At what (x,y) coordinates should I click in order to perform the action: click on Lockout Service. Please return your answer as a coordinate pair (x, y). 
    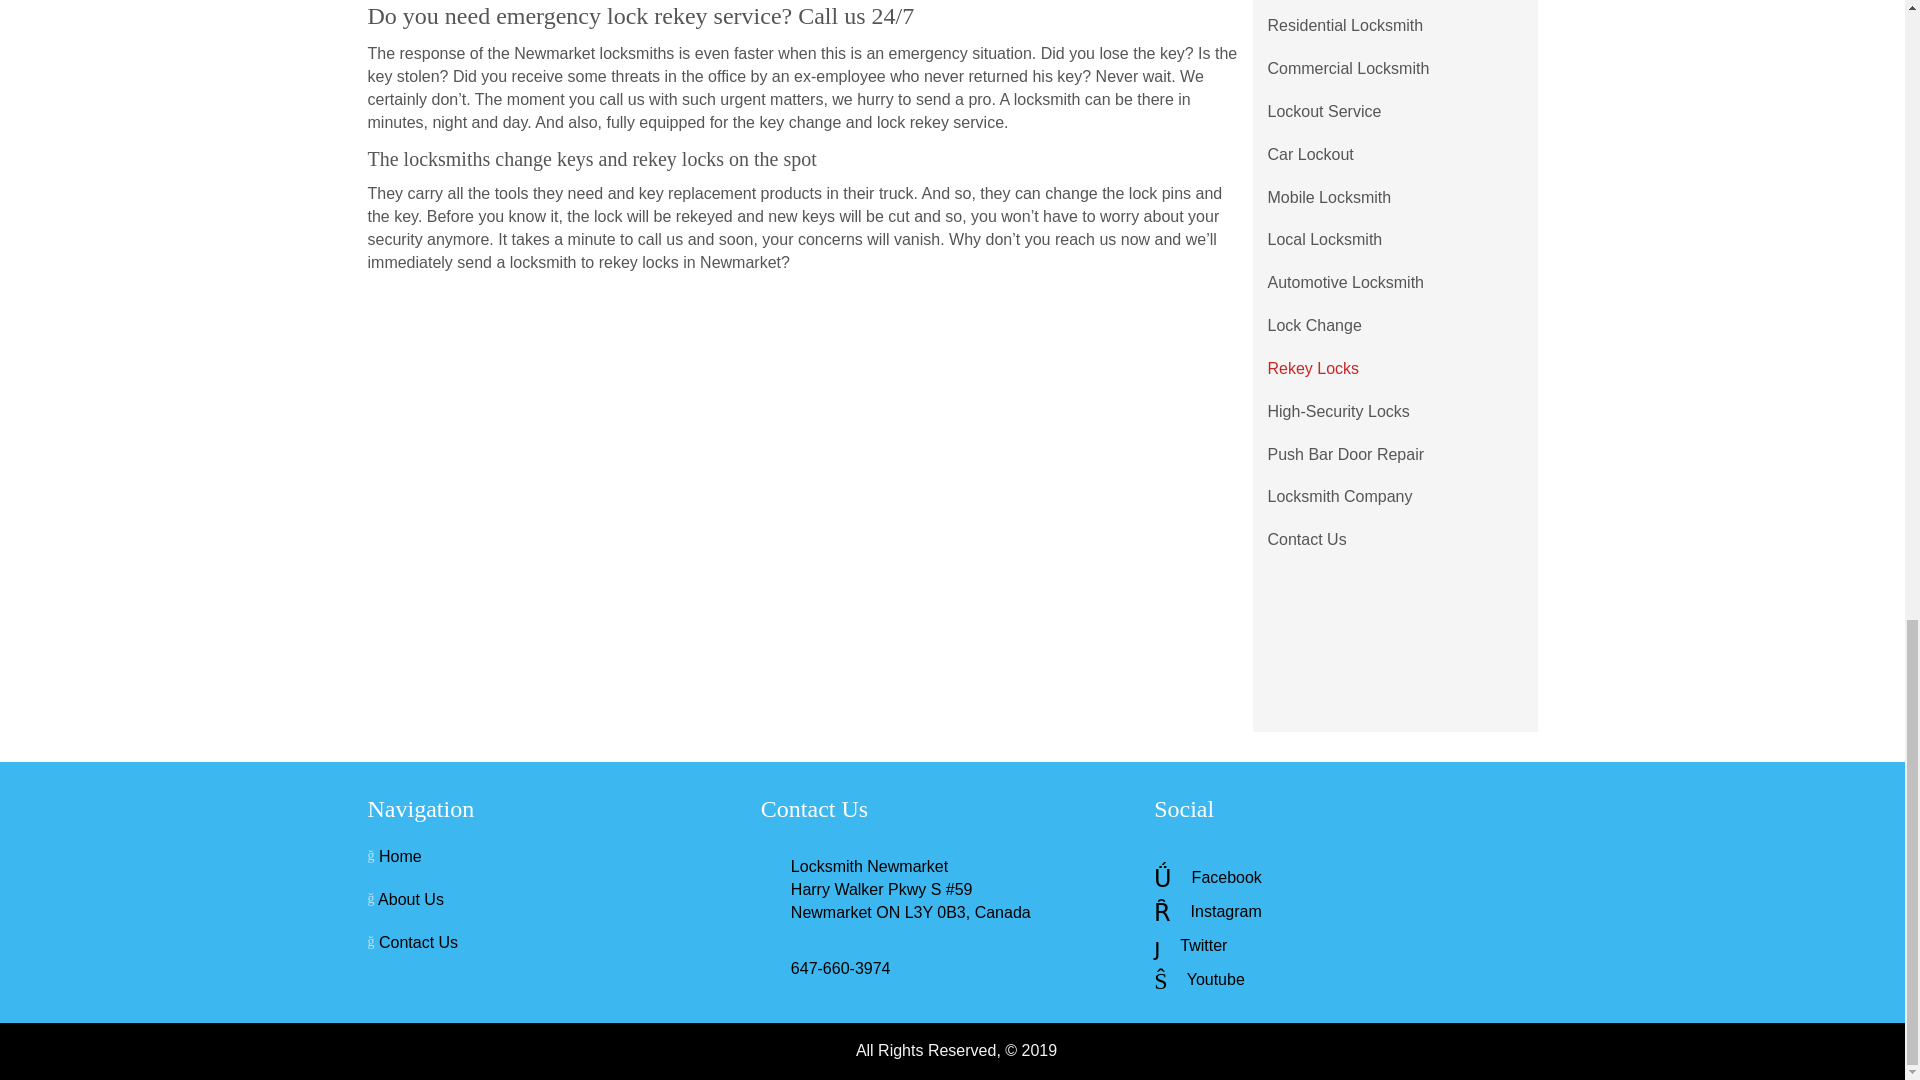
    Looking at the image, I should click on (1323, 112).